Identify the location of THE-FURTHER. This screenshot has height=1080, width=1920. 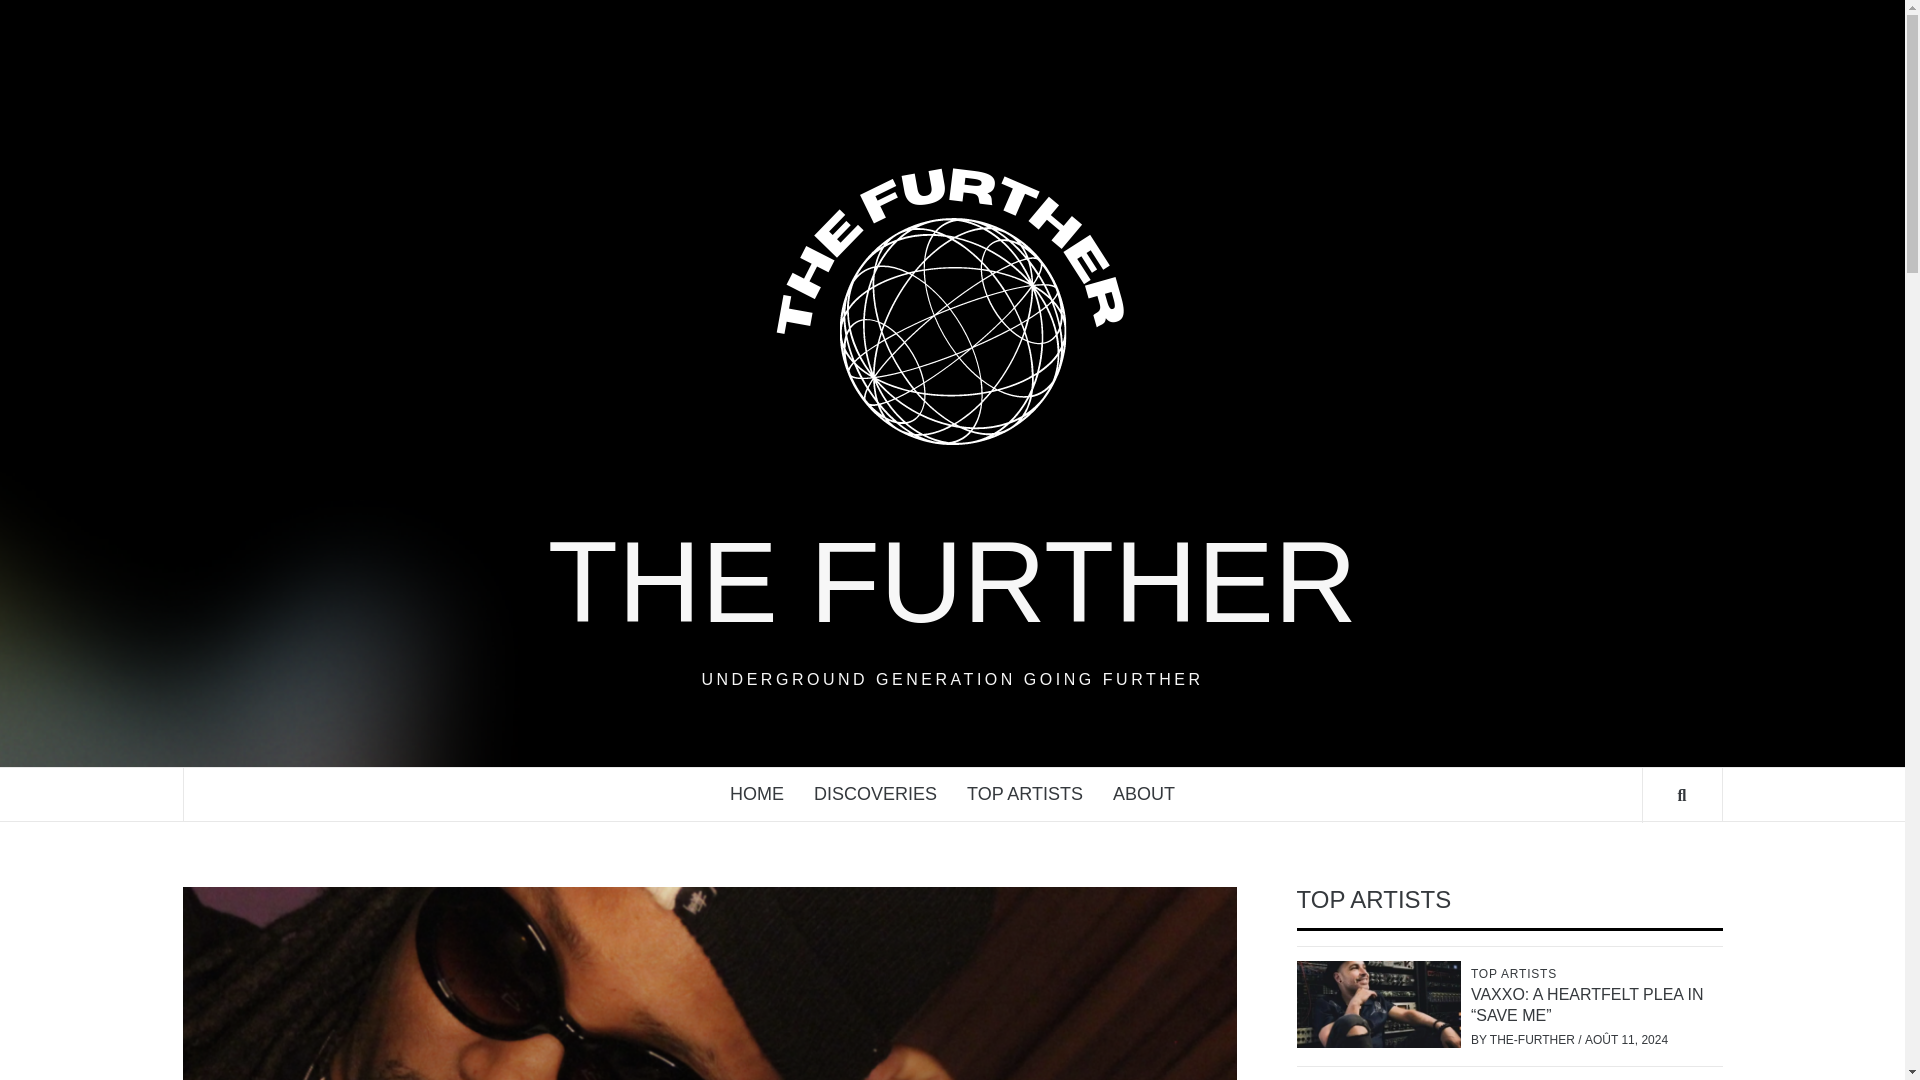
(1534, 1039).